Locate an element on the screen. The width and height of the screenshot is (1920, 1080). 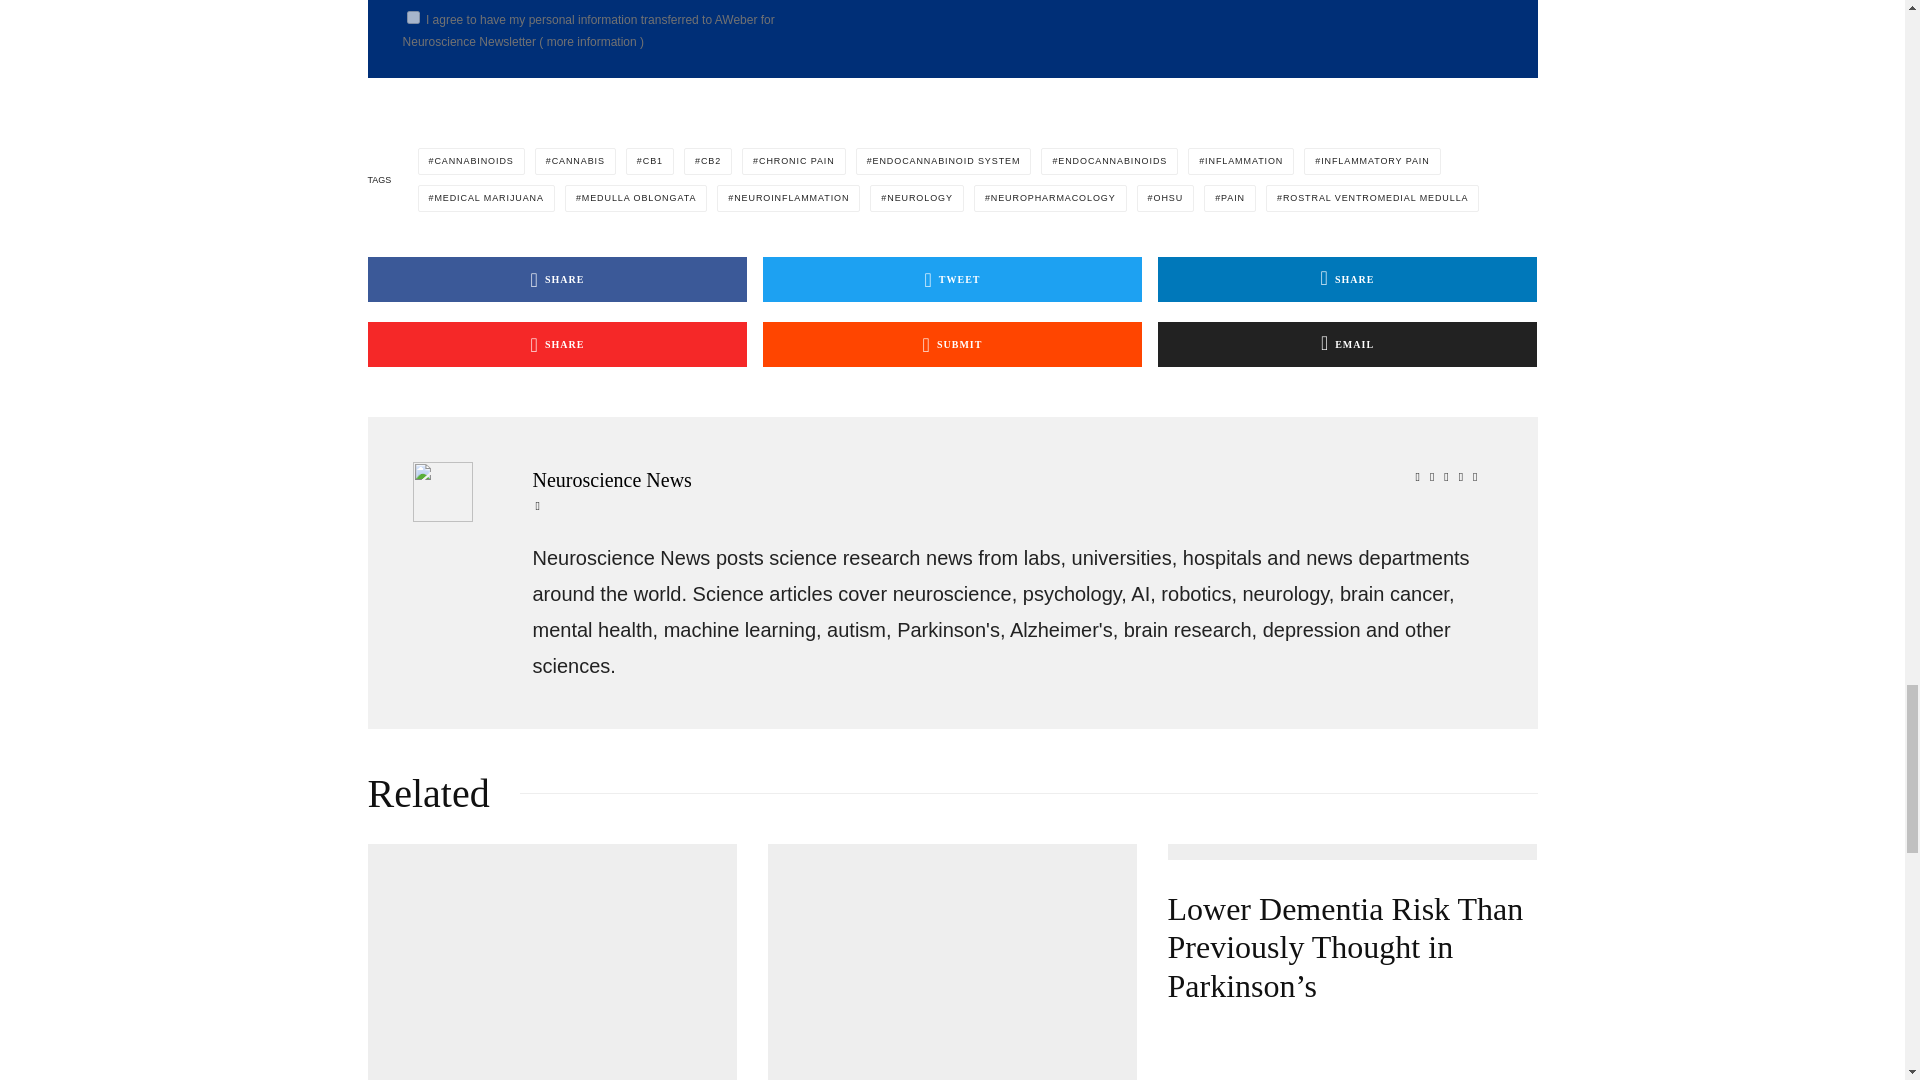
INFLAMMATORY PAIN is located at coordinates (1372, 160).